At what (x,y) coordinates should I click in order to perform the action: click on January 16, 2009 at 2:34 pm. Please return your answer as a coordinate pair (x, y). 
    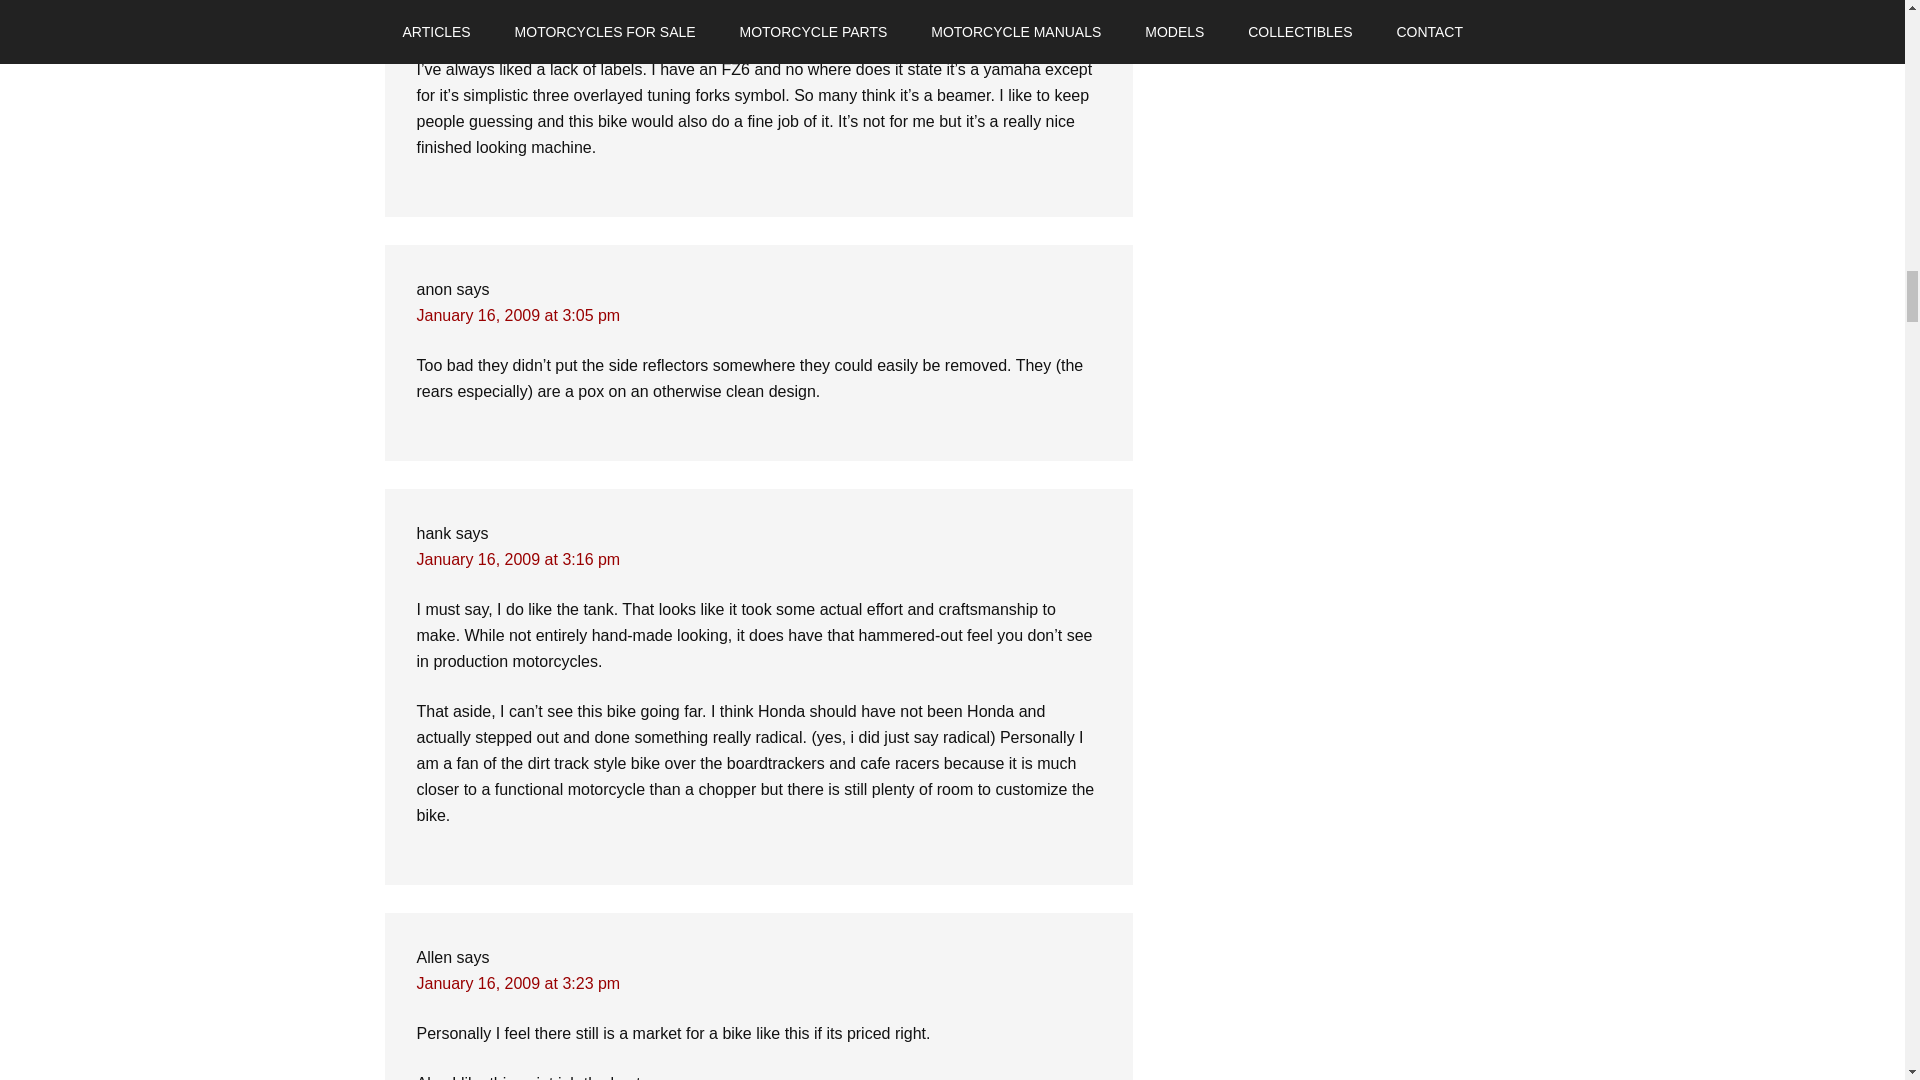
    Looking at the image, I should click on (518, 19).